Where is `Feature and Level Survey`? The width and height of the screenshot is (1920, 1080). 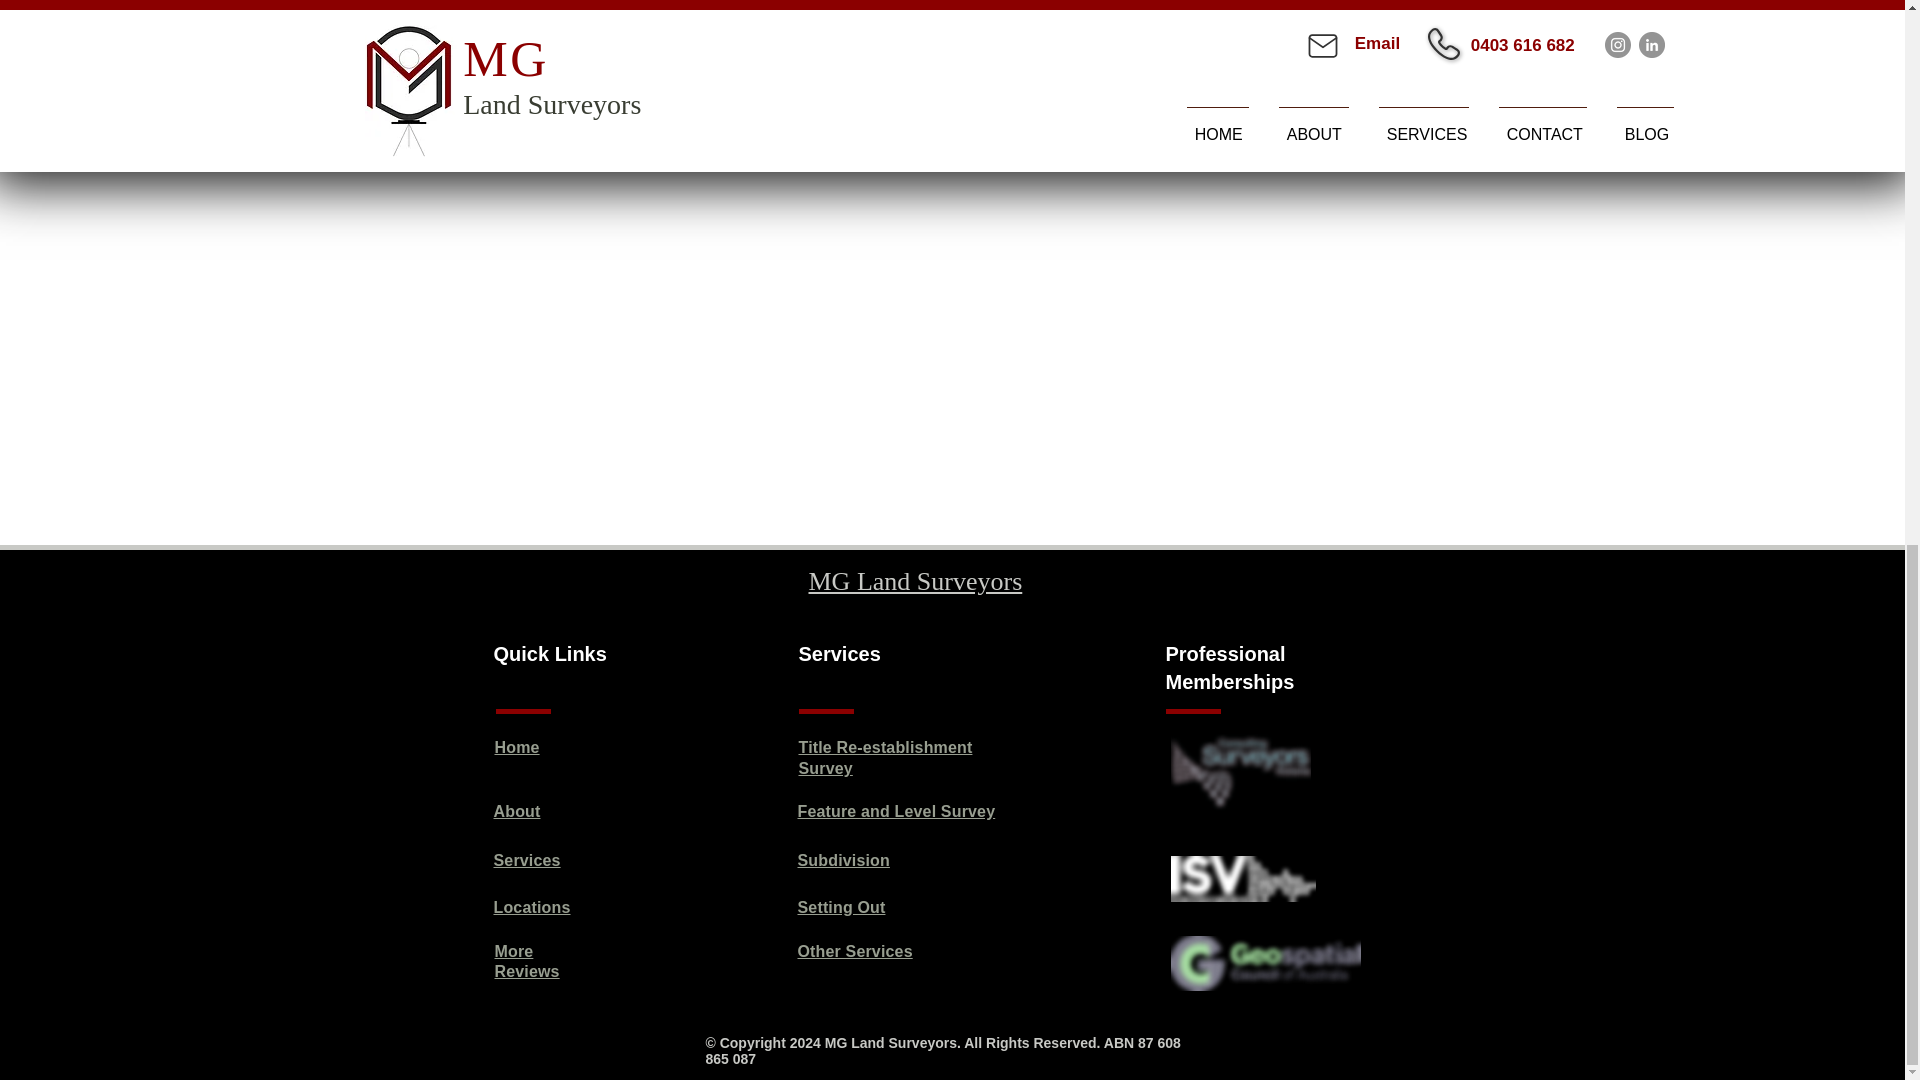 Feature and Level Survey is located at coordinates (897, 811).